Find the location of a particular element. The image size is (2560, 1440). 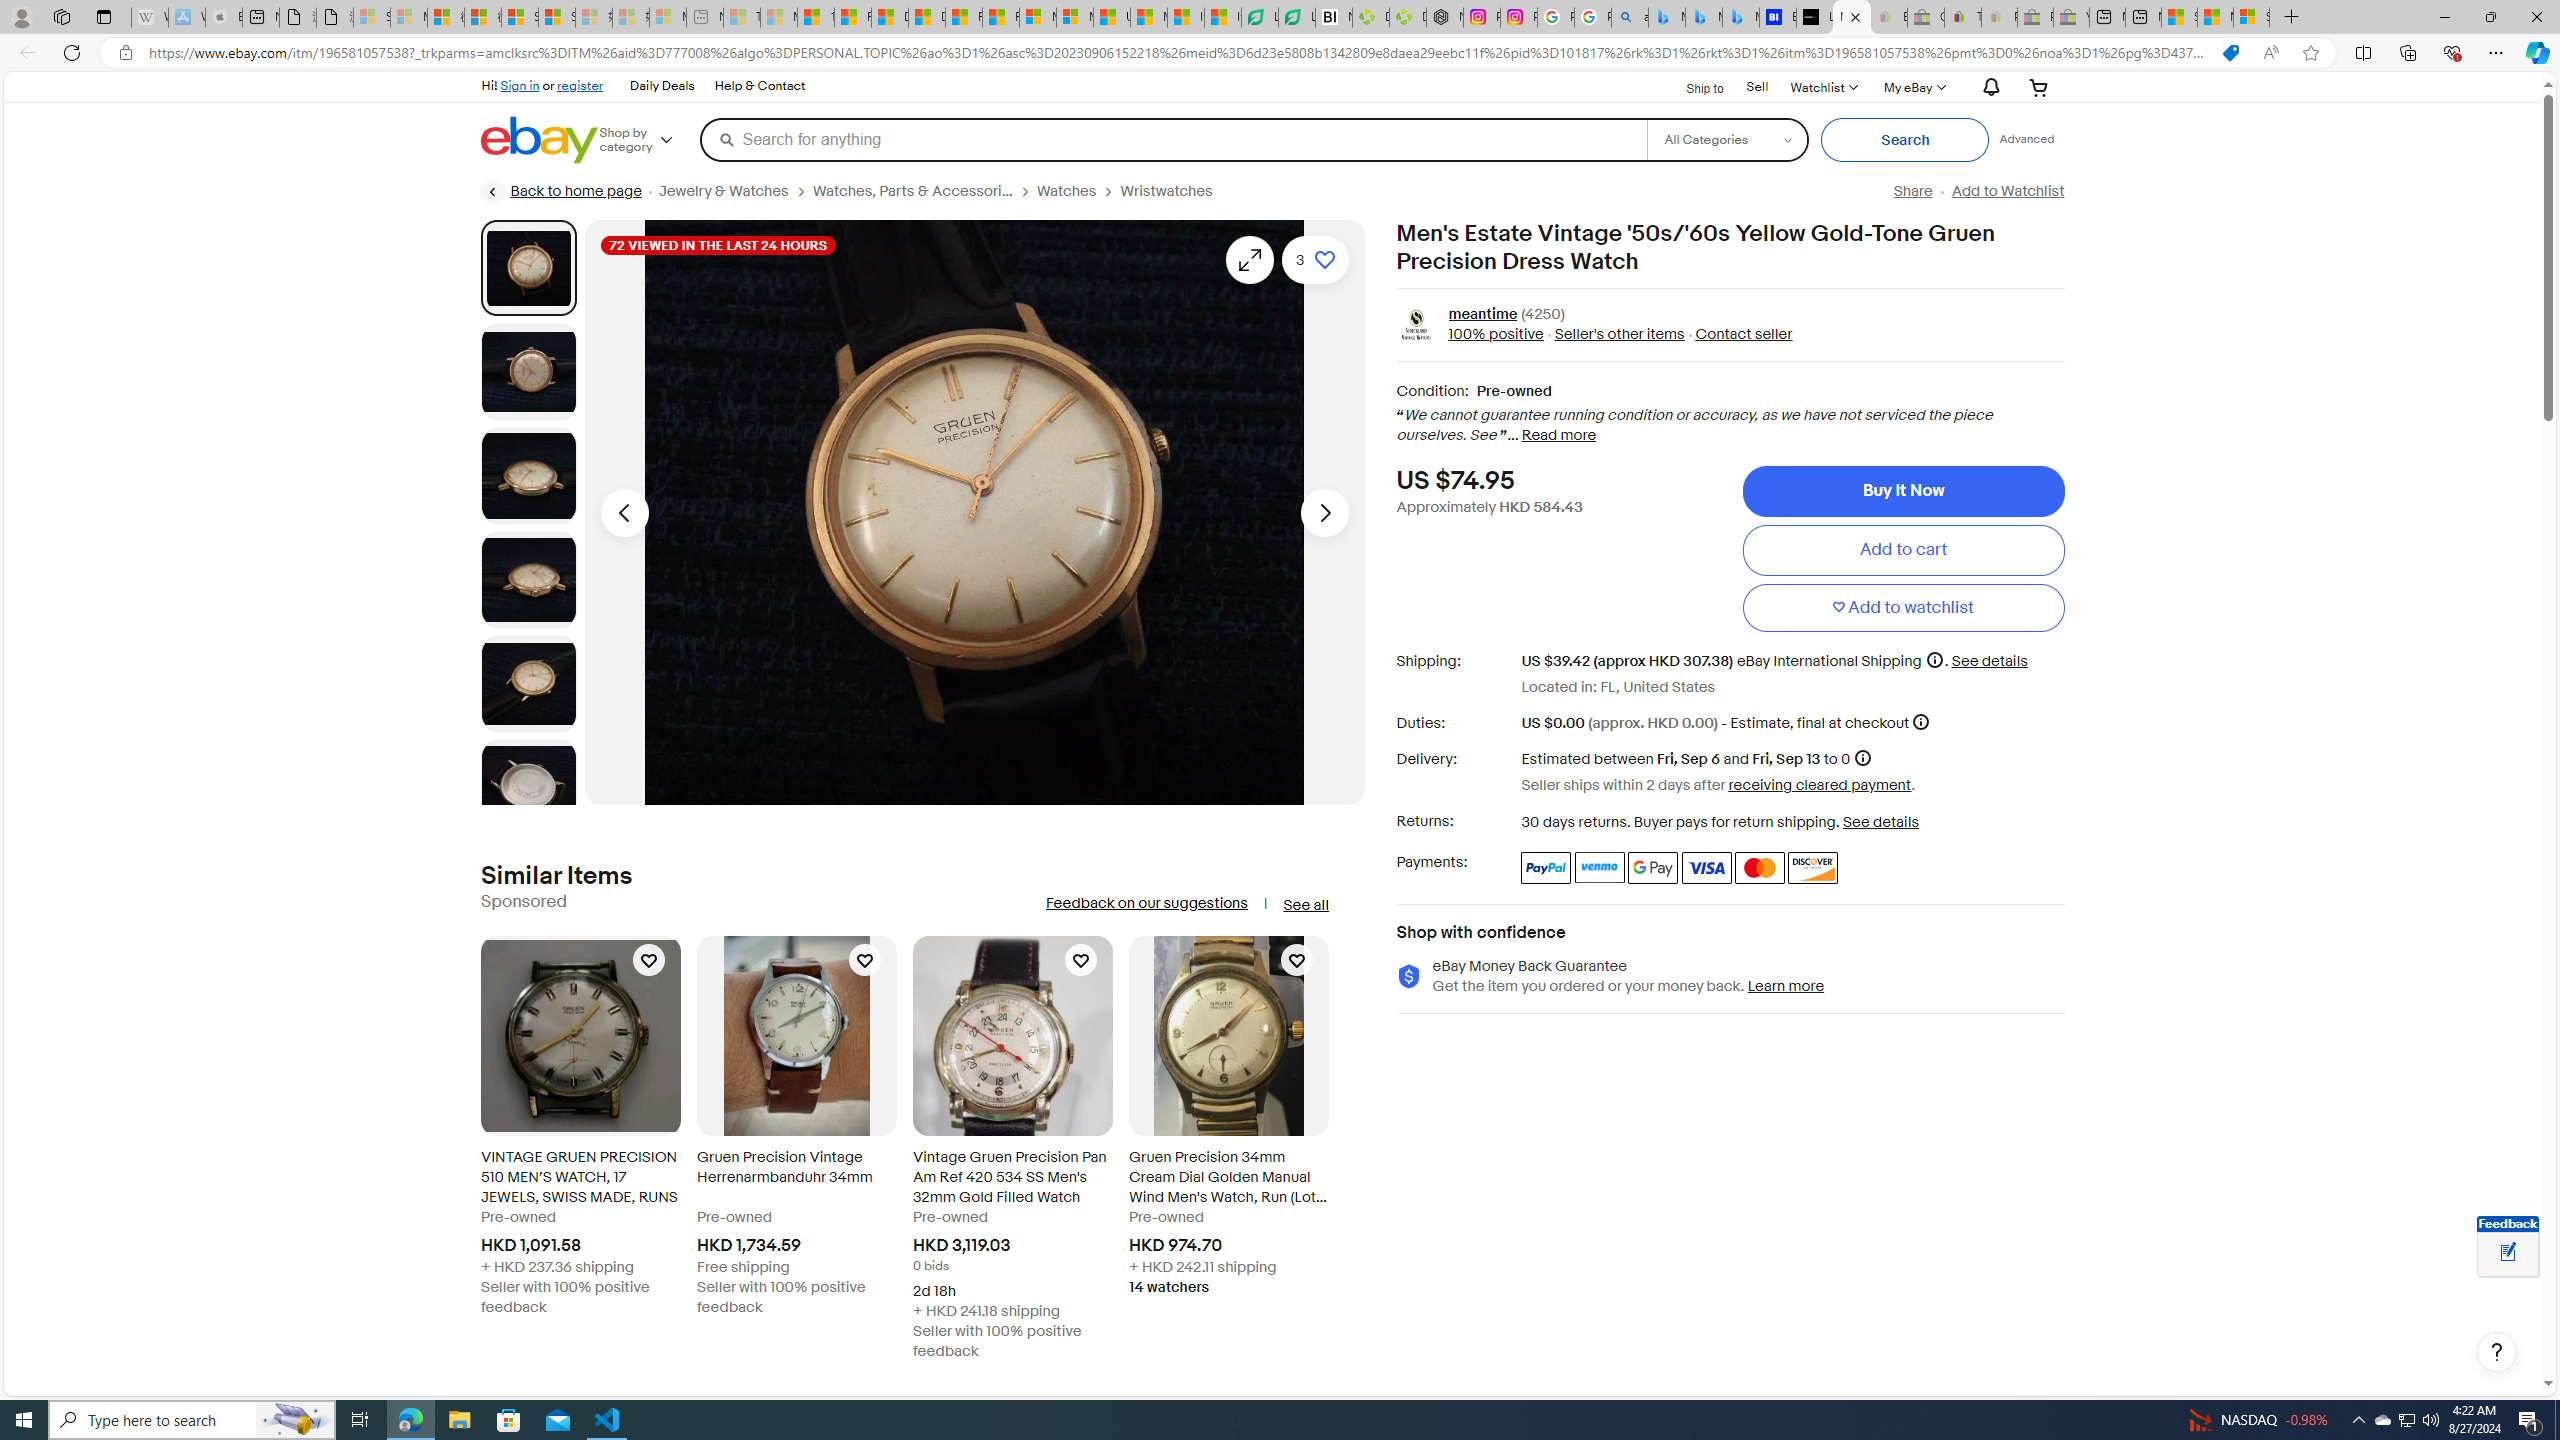

Read more about condition is located at coordinates (1558, 436).